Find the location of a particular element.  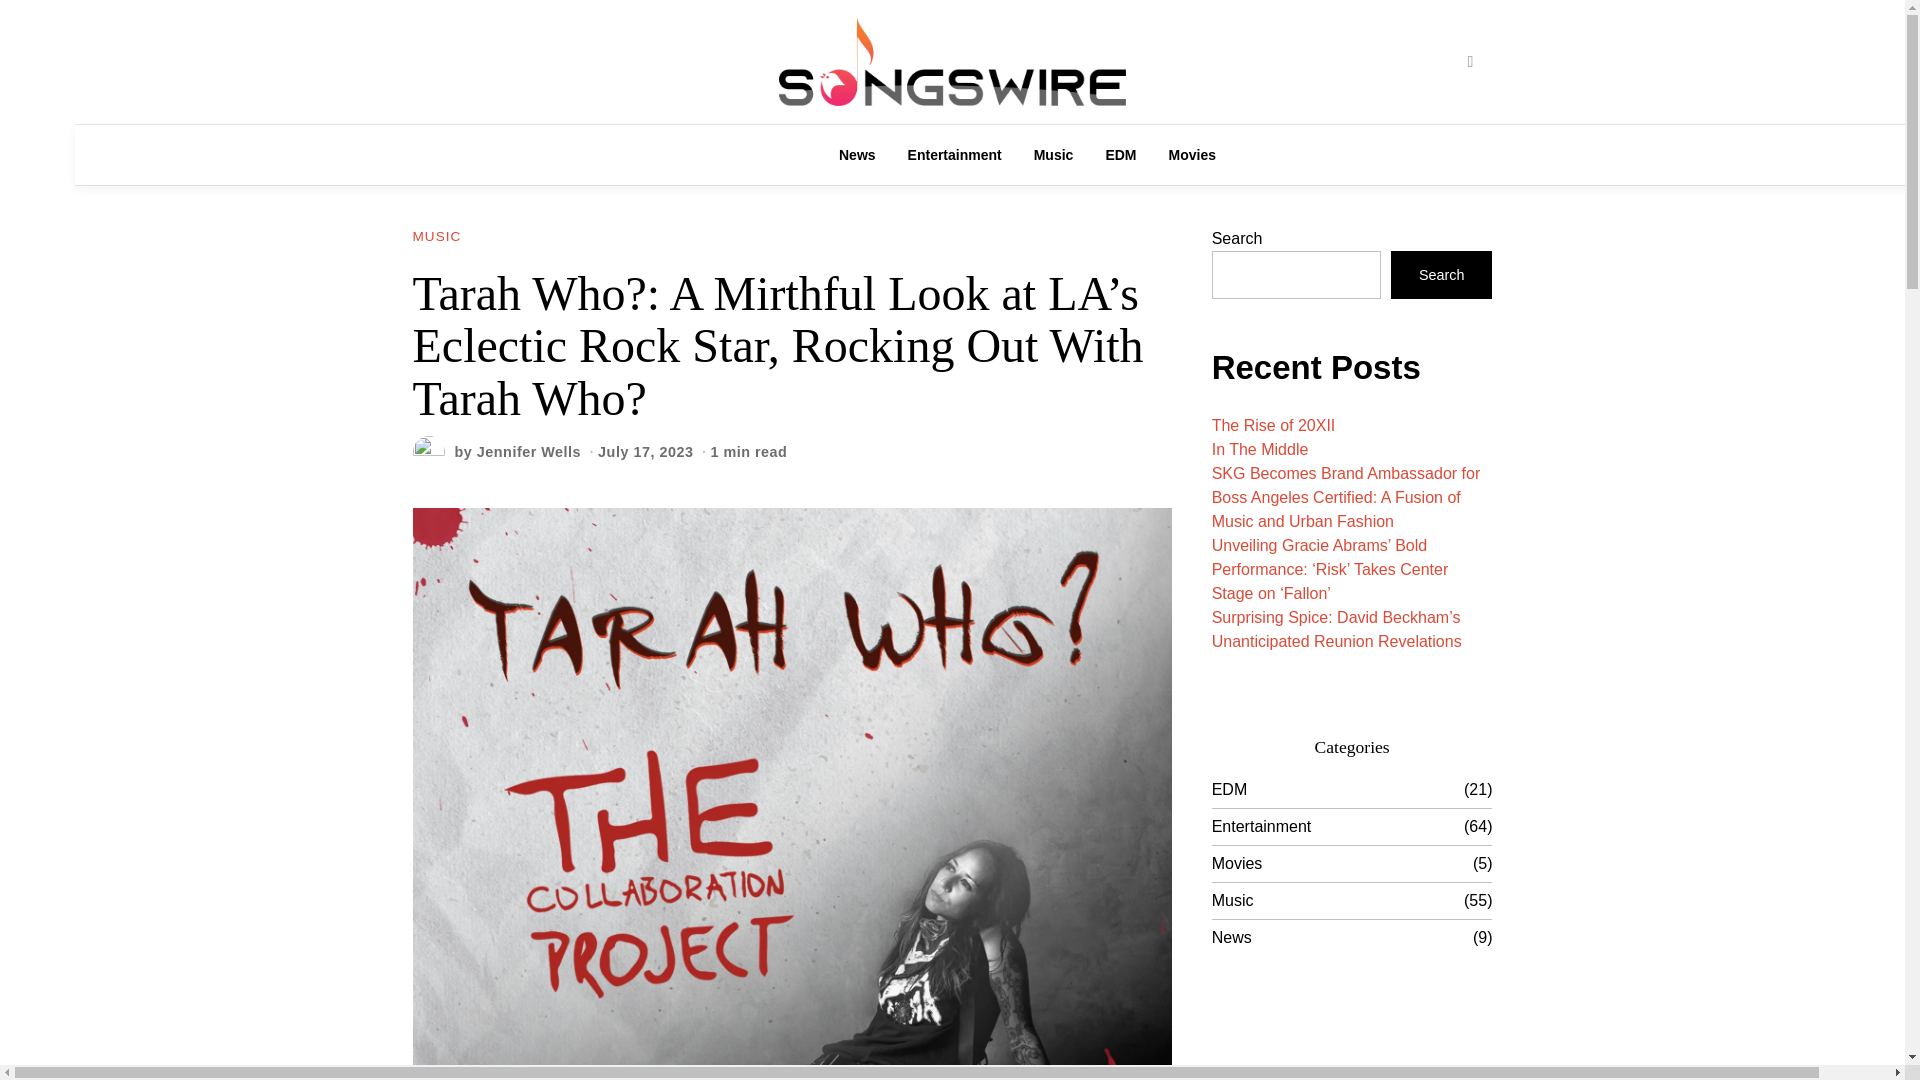

Jennifer Wells is located at coordinates (528, 452).